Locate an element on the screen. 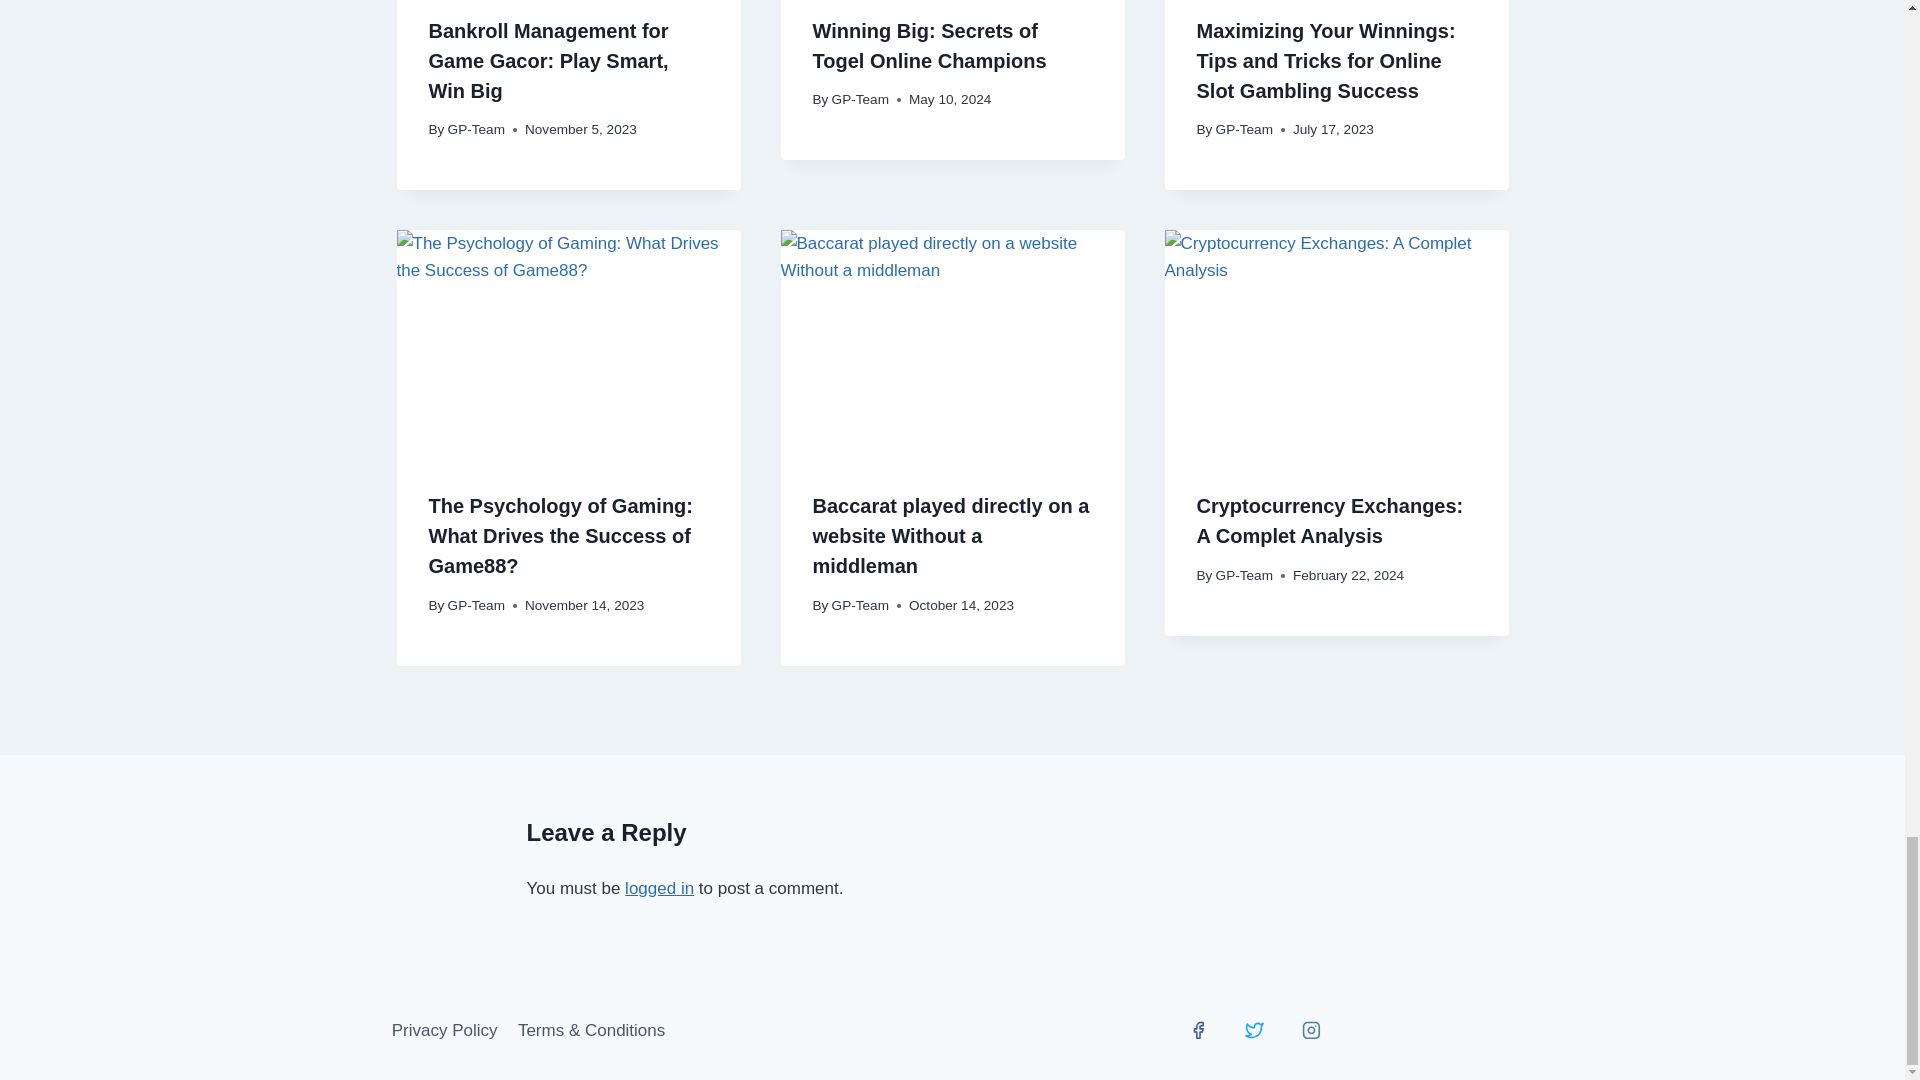 This screenshot has height=1080, width=1920. Bankroll Management for Game Gacor: Play Smart, Win Big is located at coordinates (548, 60).